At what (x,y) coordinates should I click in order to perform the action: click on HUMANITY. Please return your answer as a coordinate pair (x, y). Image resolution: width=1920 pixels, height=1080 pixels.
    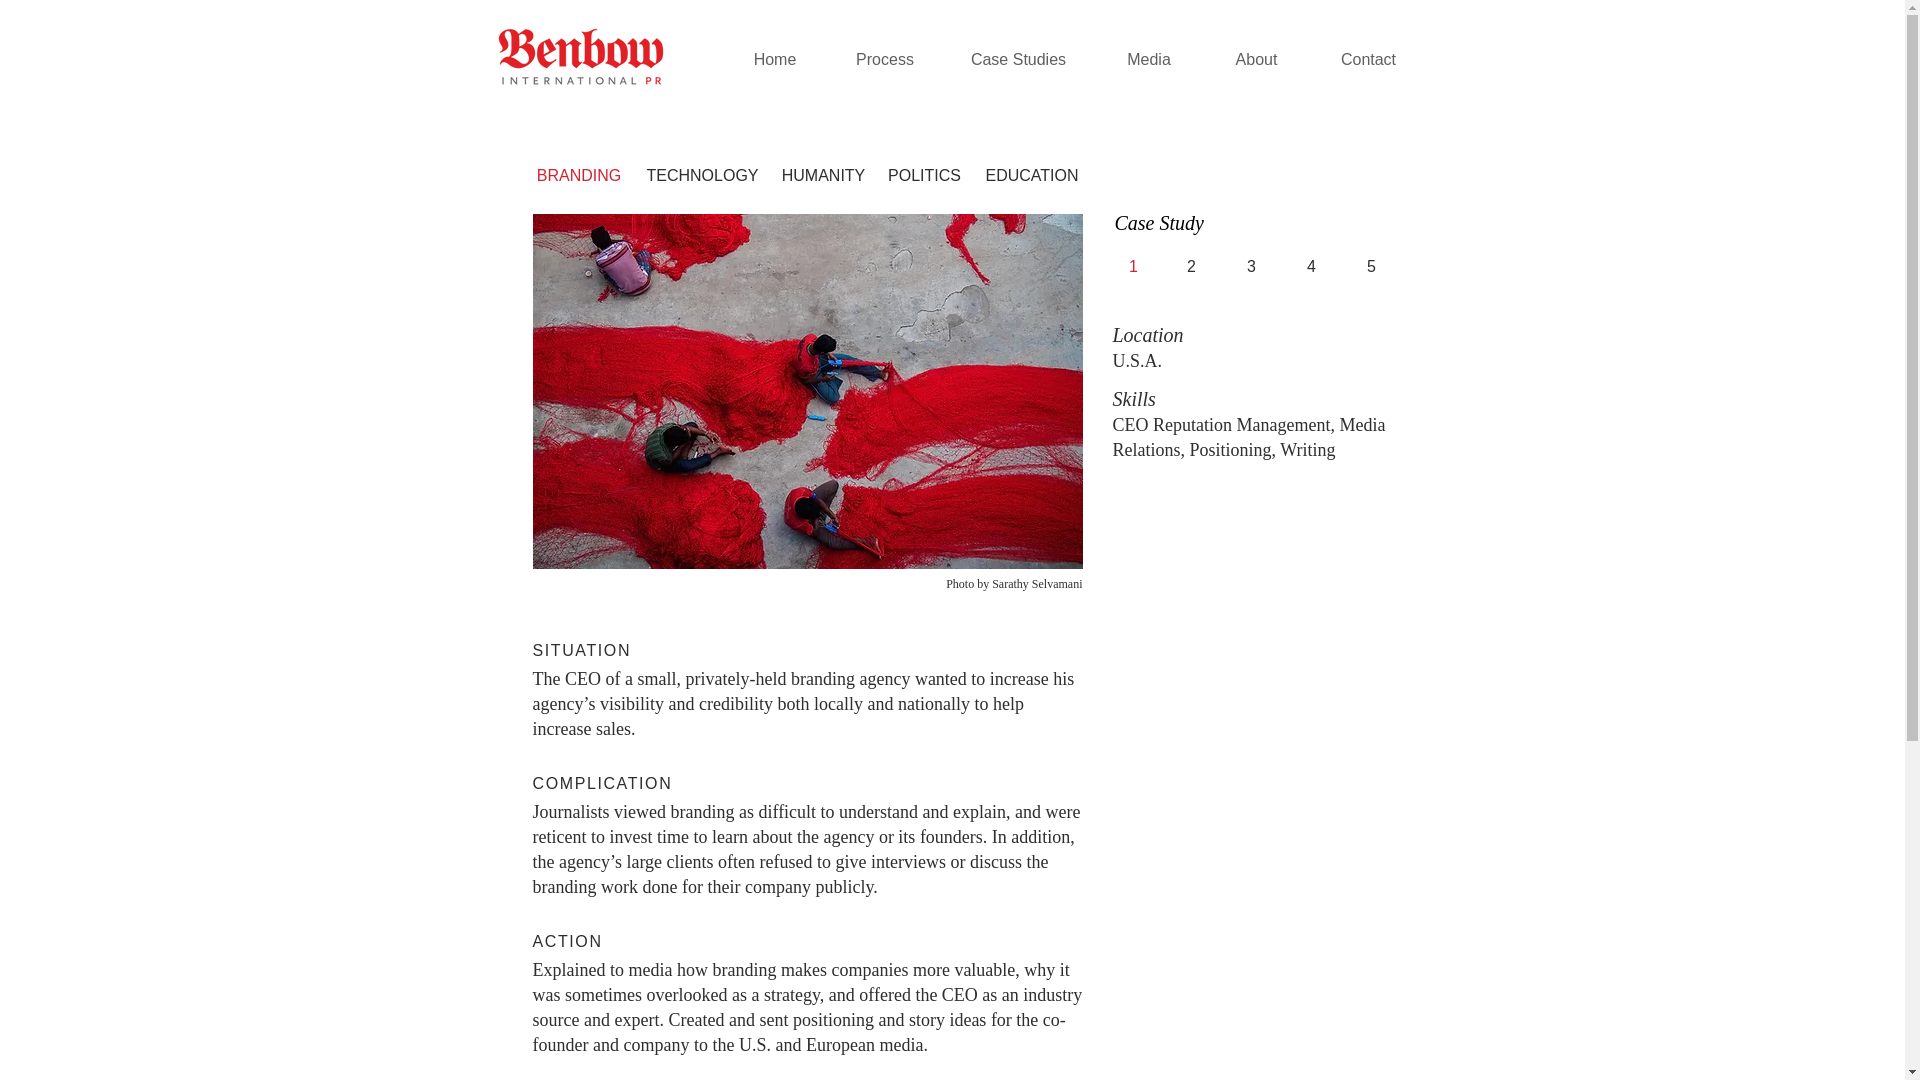
    Looking at the image, I should click on (822, 175).